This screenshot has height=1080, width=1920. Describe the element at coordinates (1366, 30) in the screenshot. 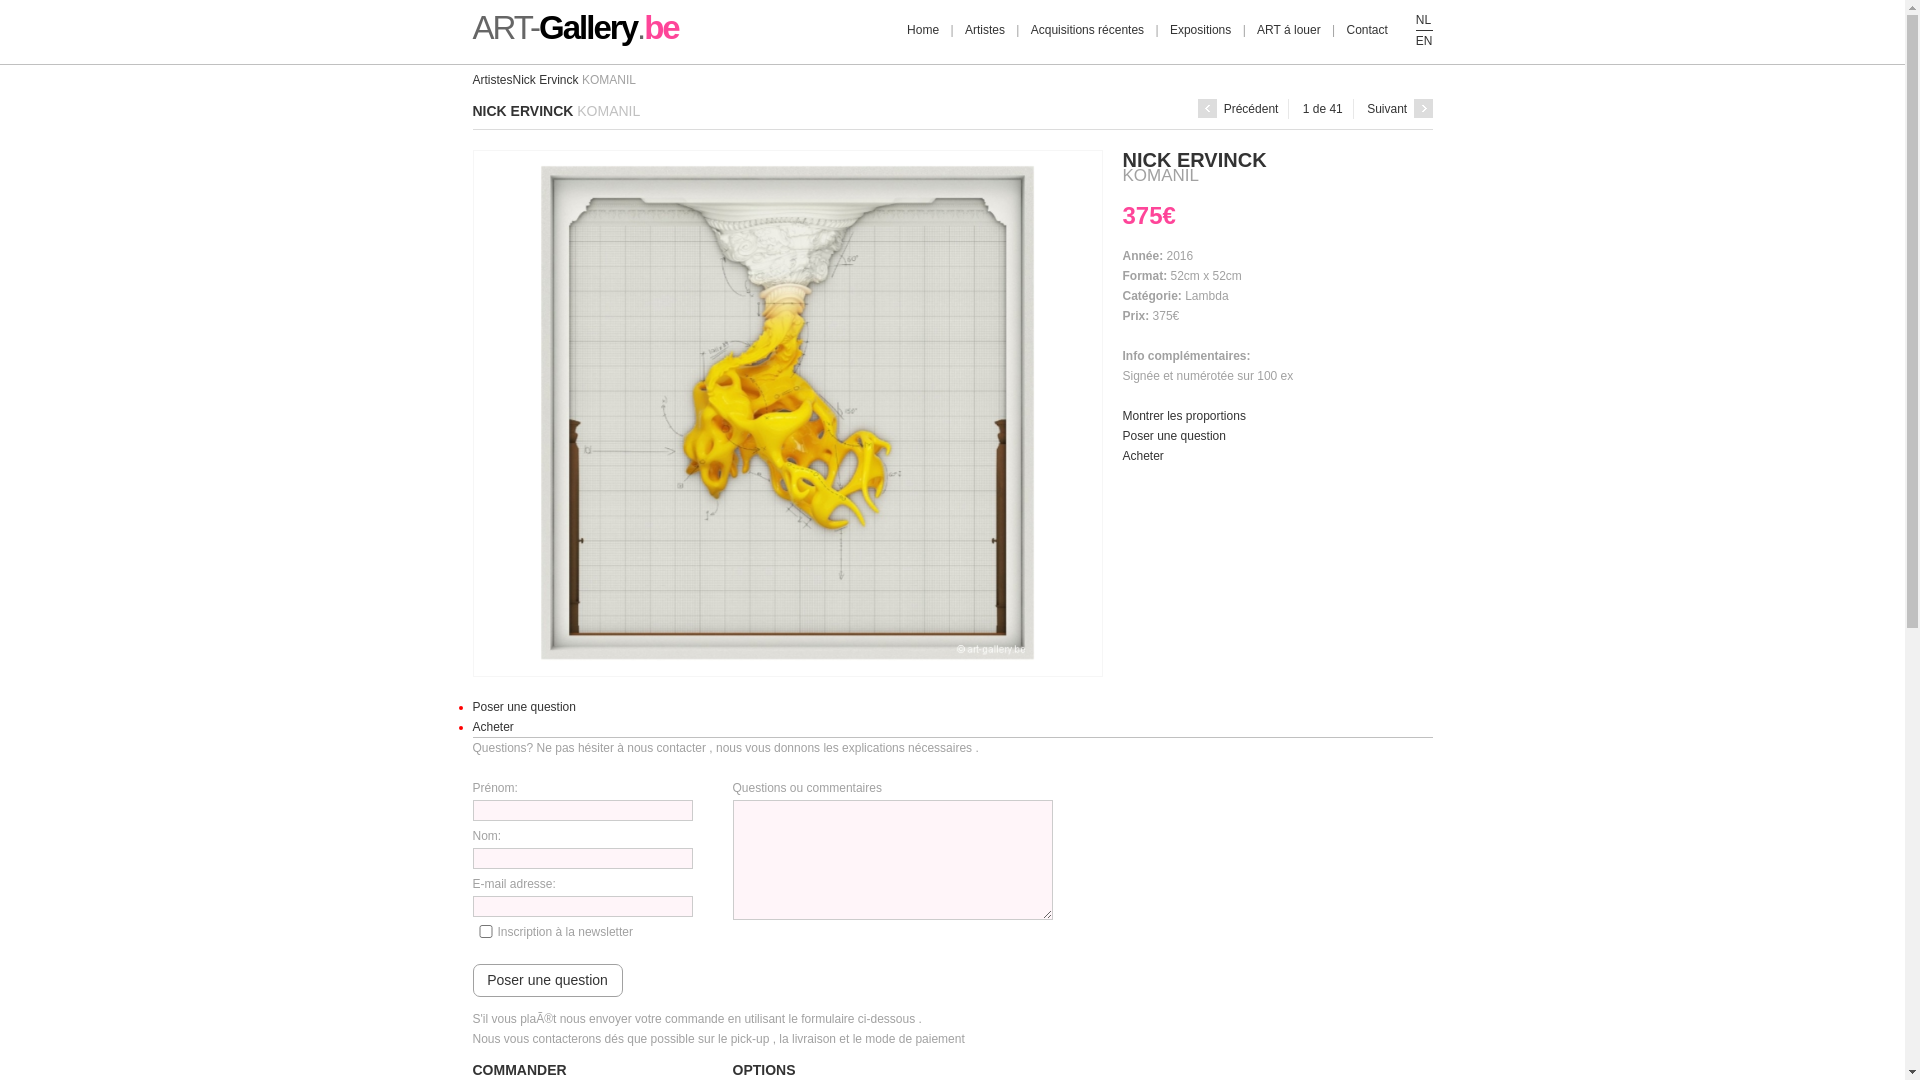

I see `Contact` at that location.